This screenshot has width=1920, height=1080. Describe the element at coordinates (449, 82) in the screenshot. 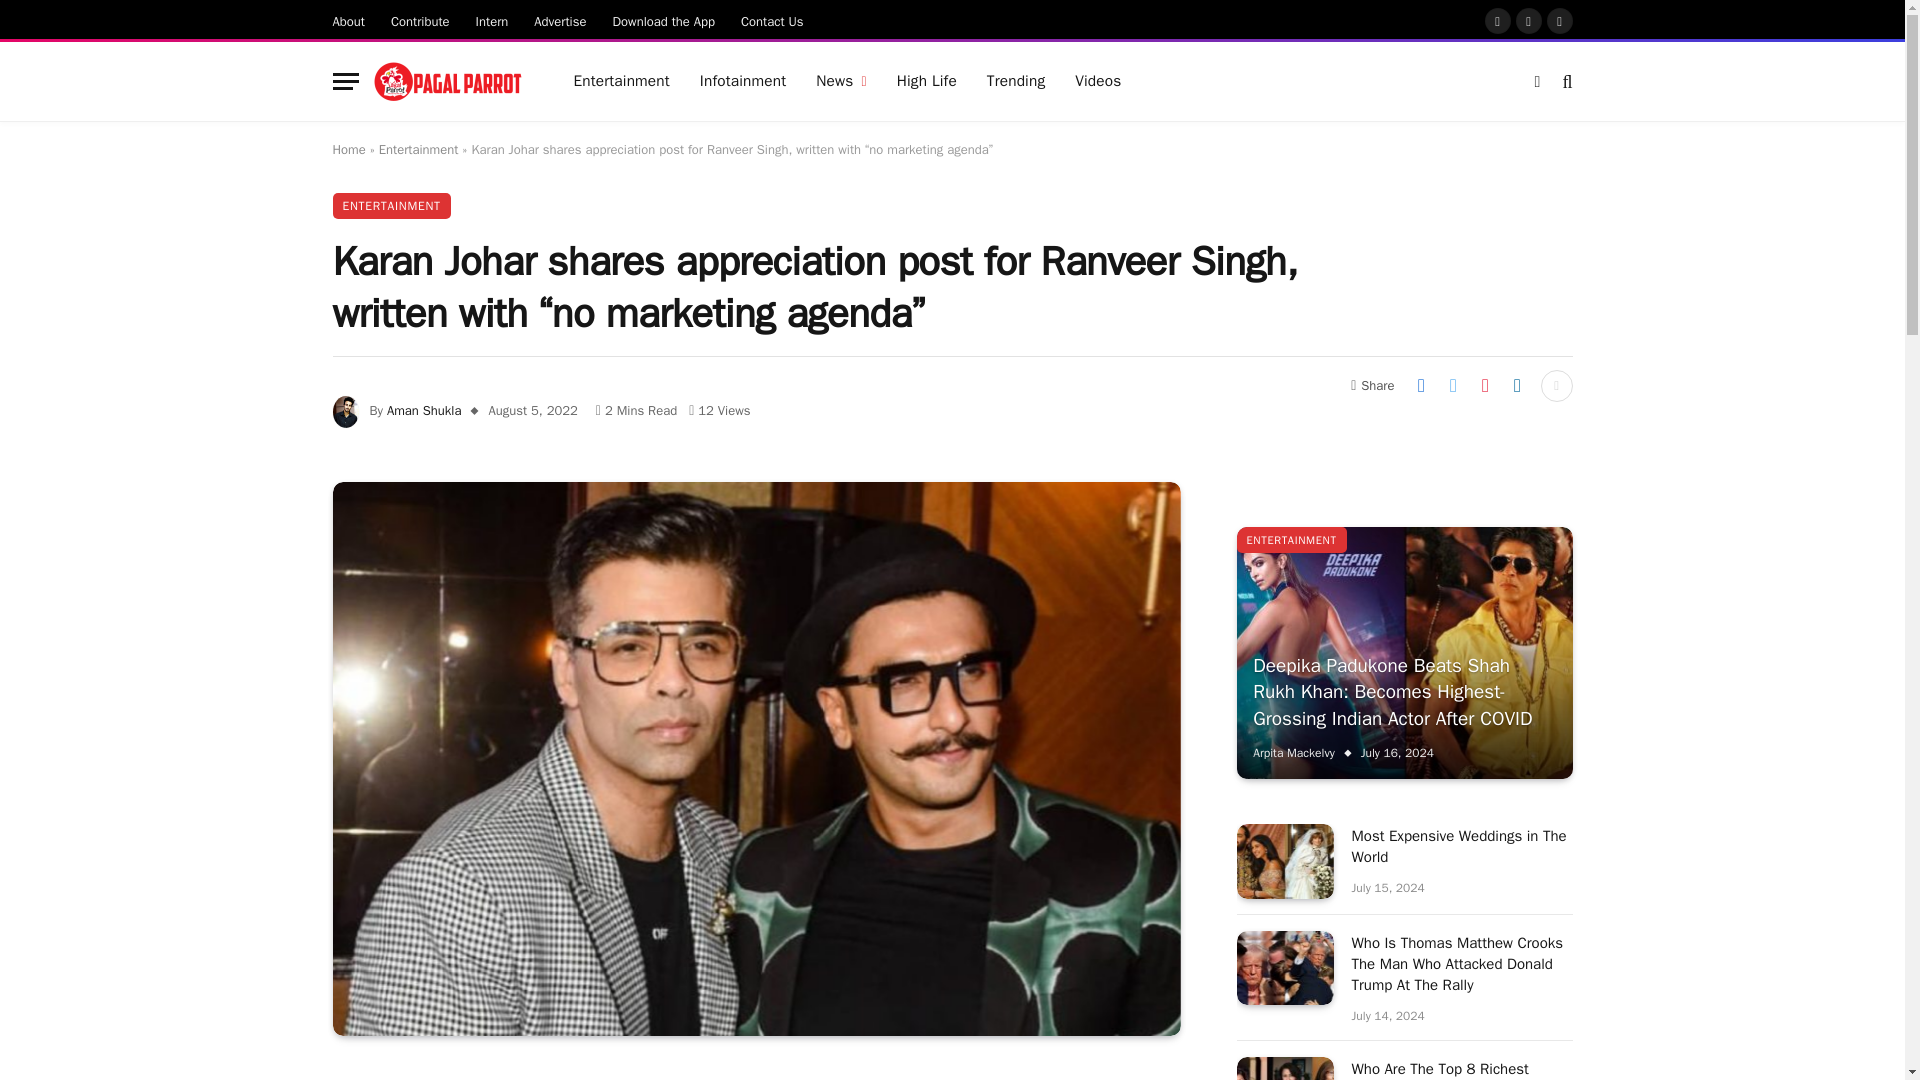

I see `PagalParrot` at that location.